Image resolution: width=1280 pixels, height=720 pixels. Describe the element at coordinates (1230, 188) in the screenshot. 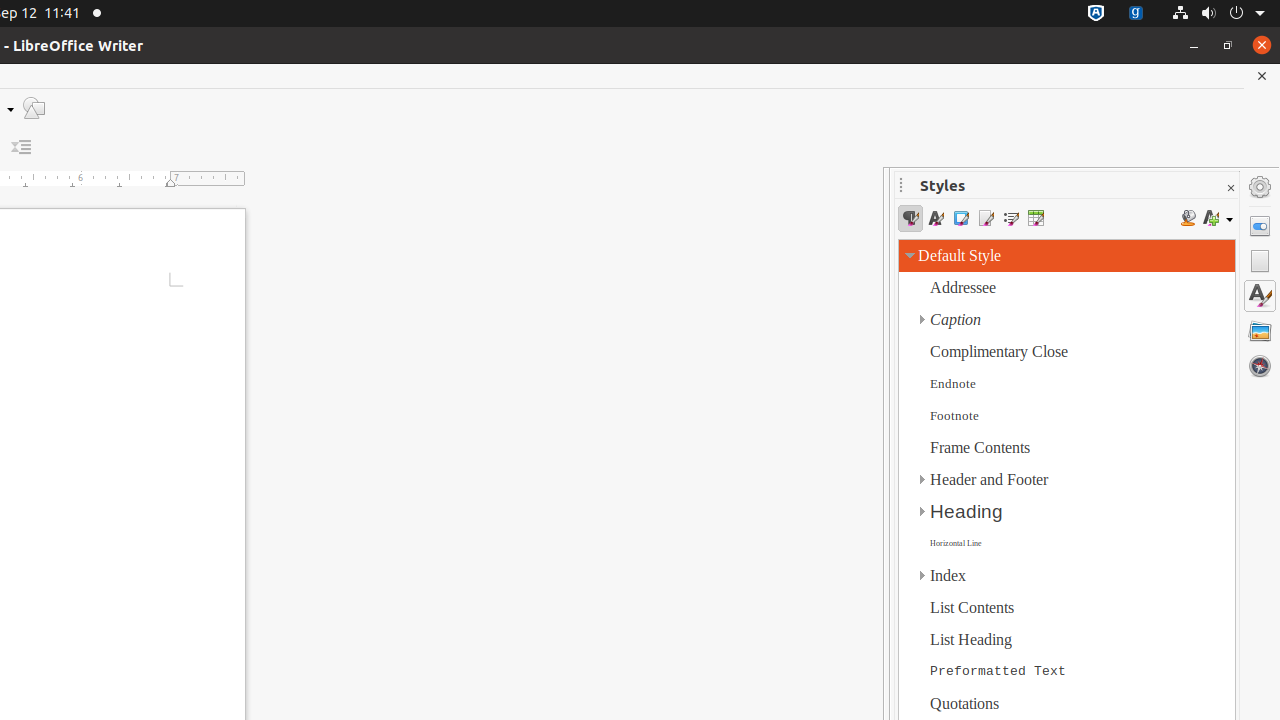

I see `Close Sidebar Deck` at that location.